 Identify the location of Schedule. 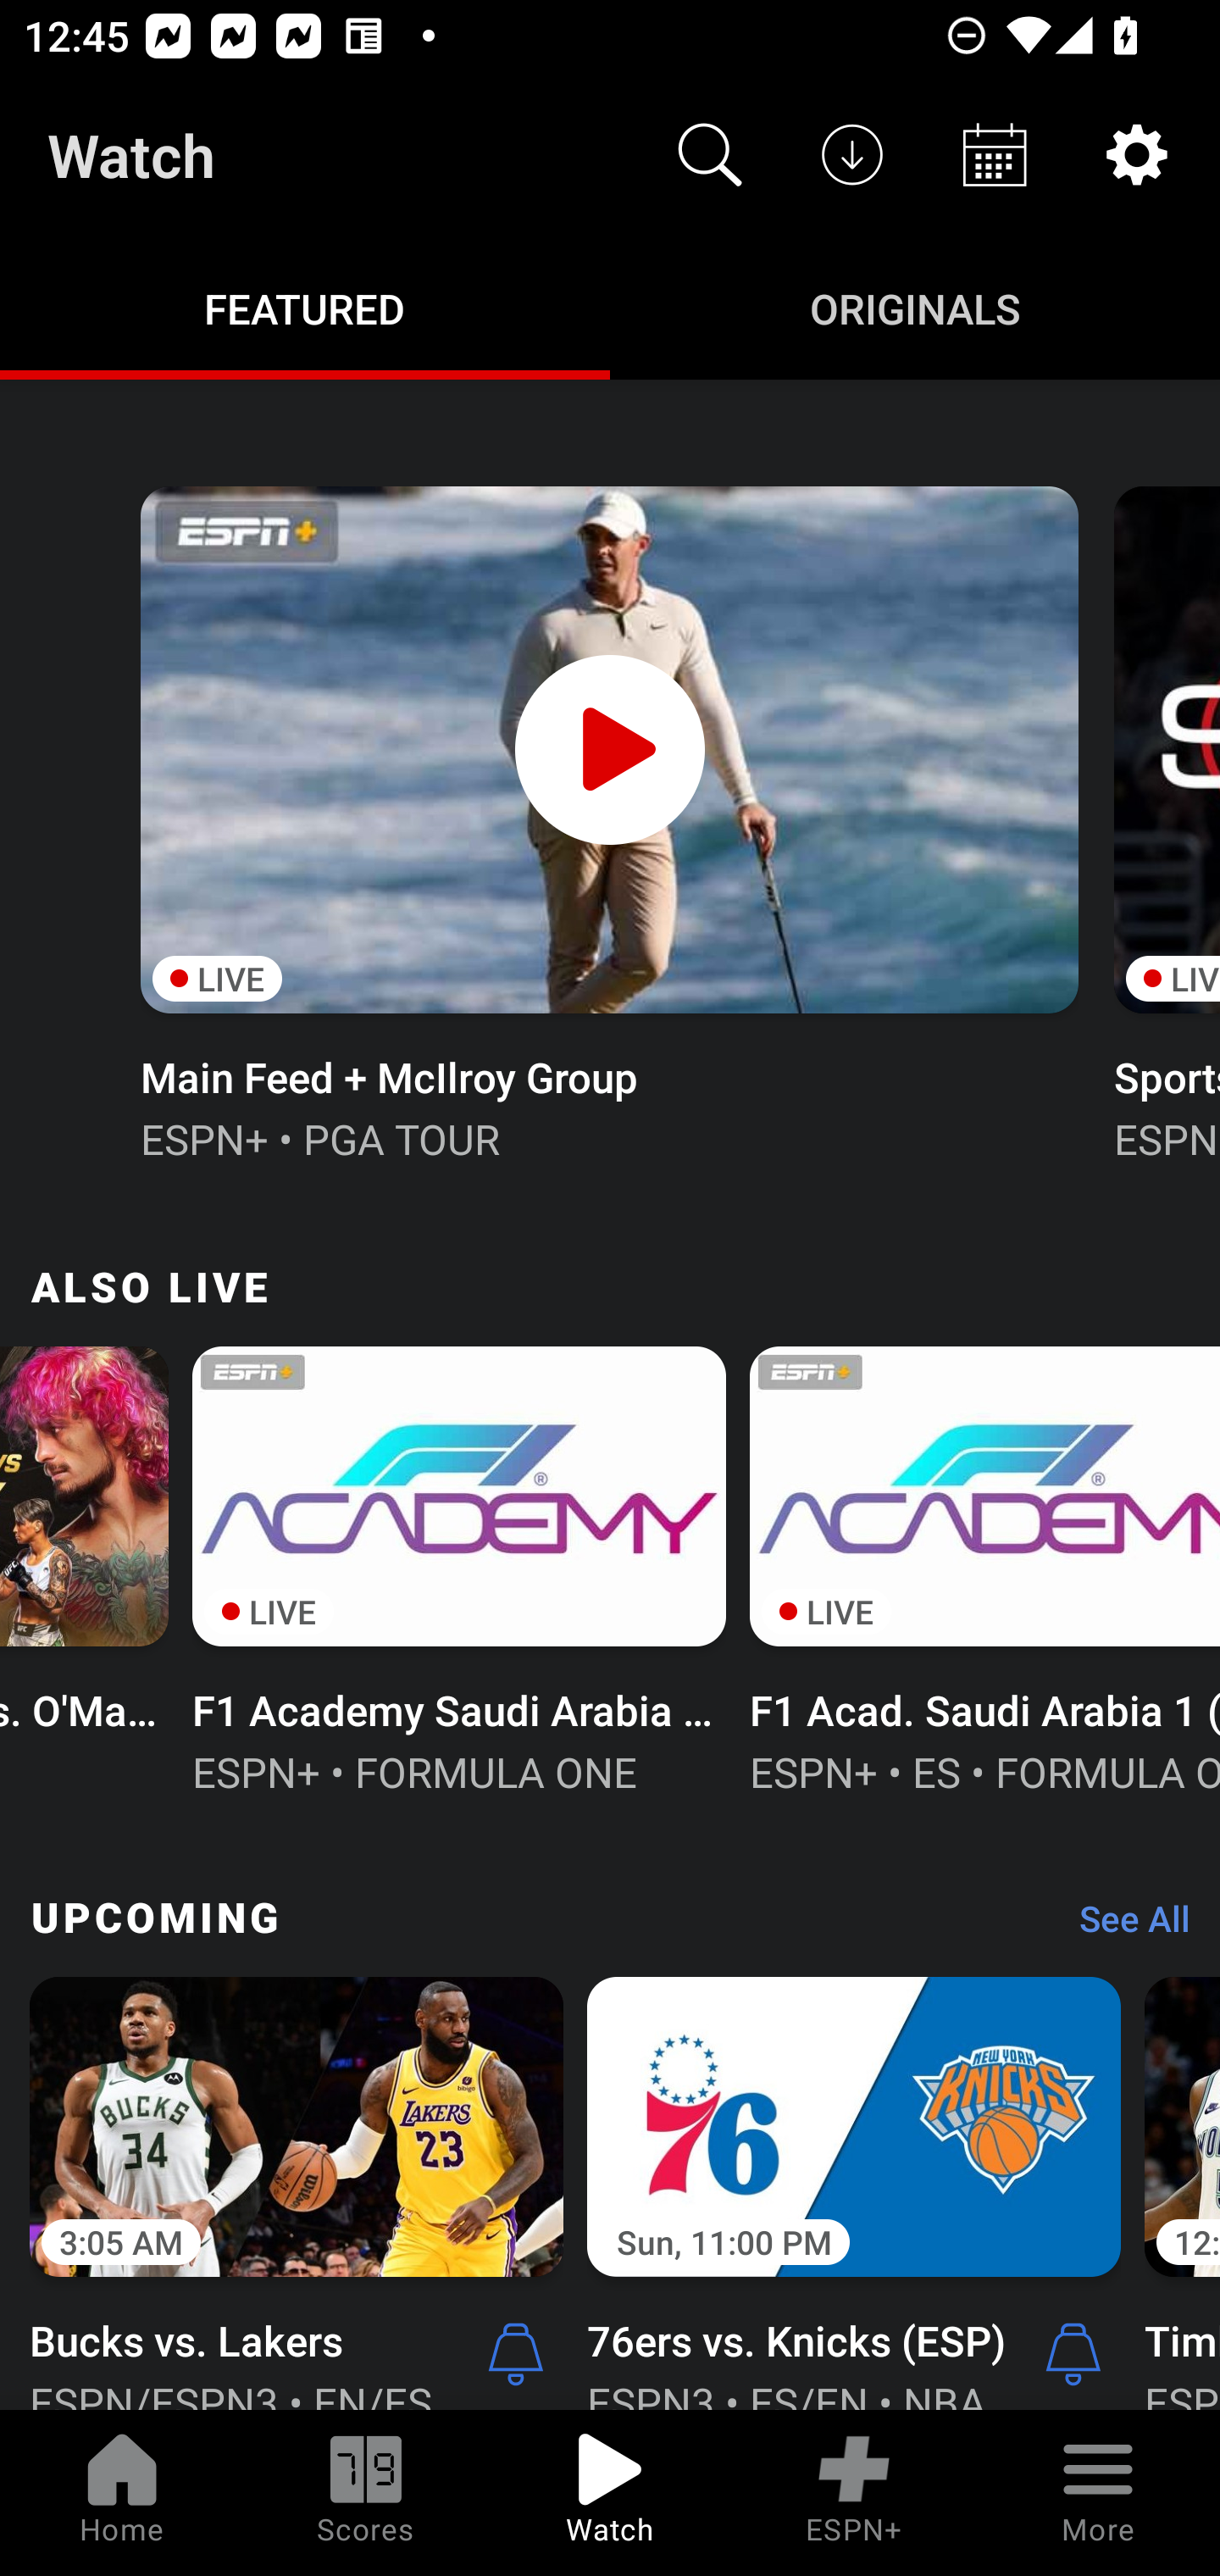
(995, 154).